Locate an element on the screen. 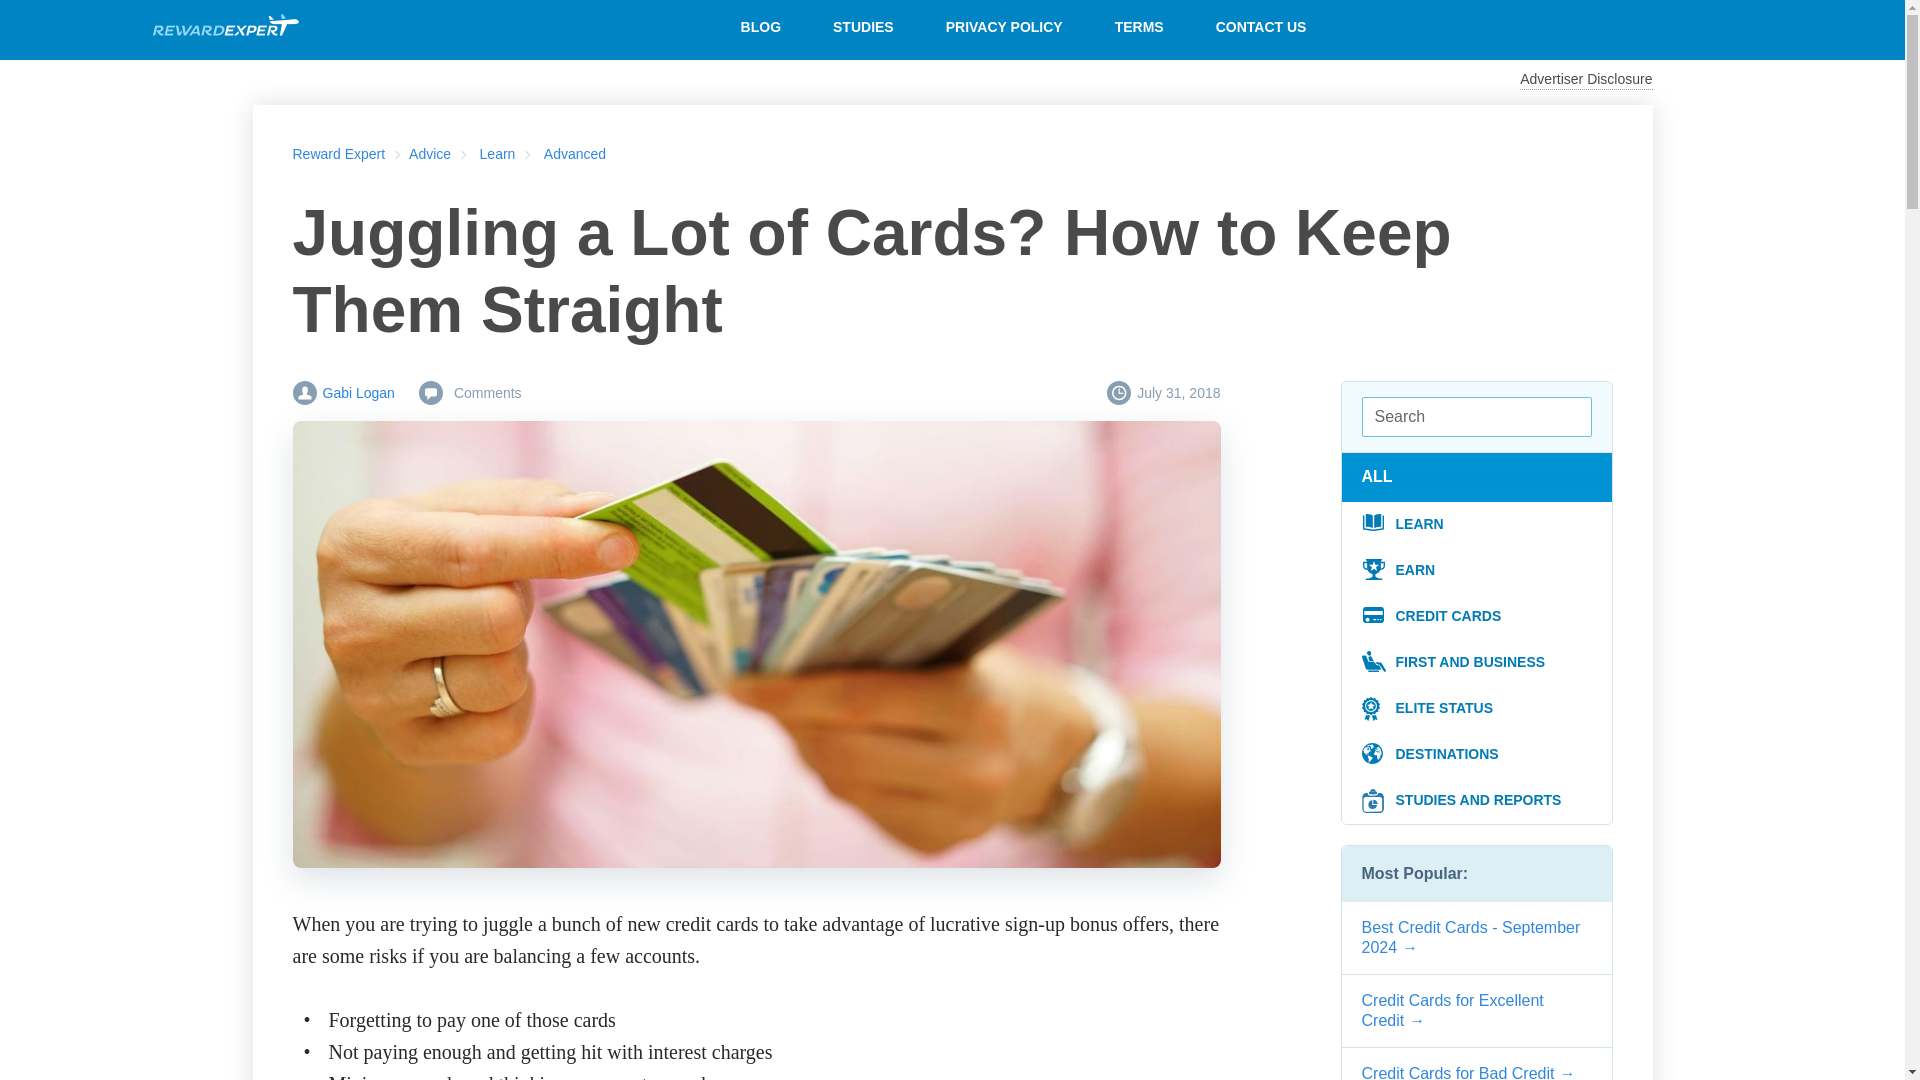 The width and height of the screenshot is (1920, 1080). Advice is located at coordinates (430, 154).